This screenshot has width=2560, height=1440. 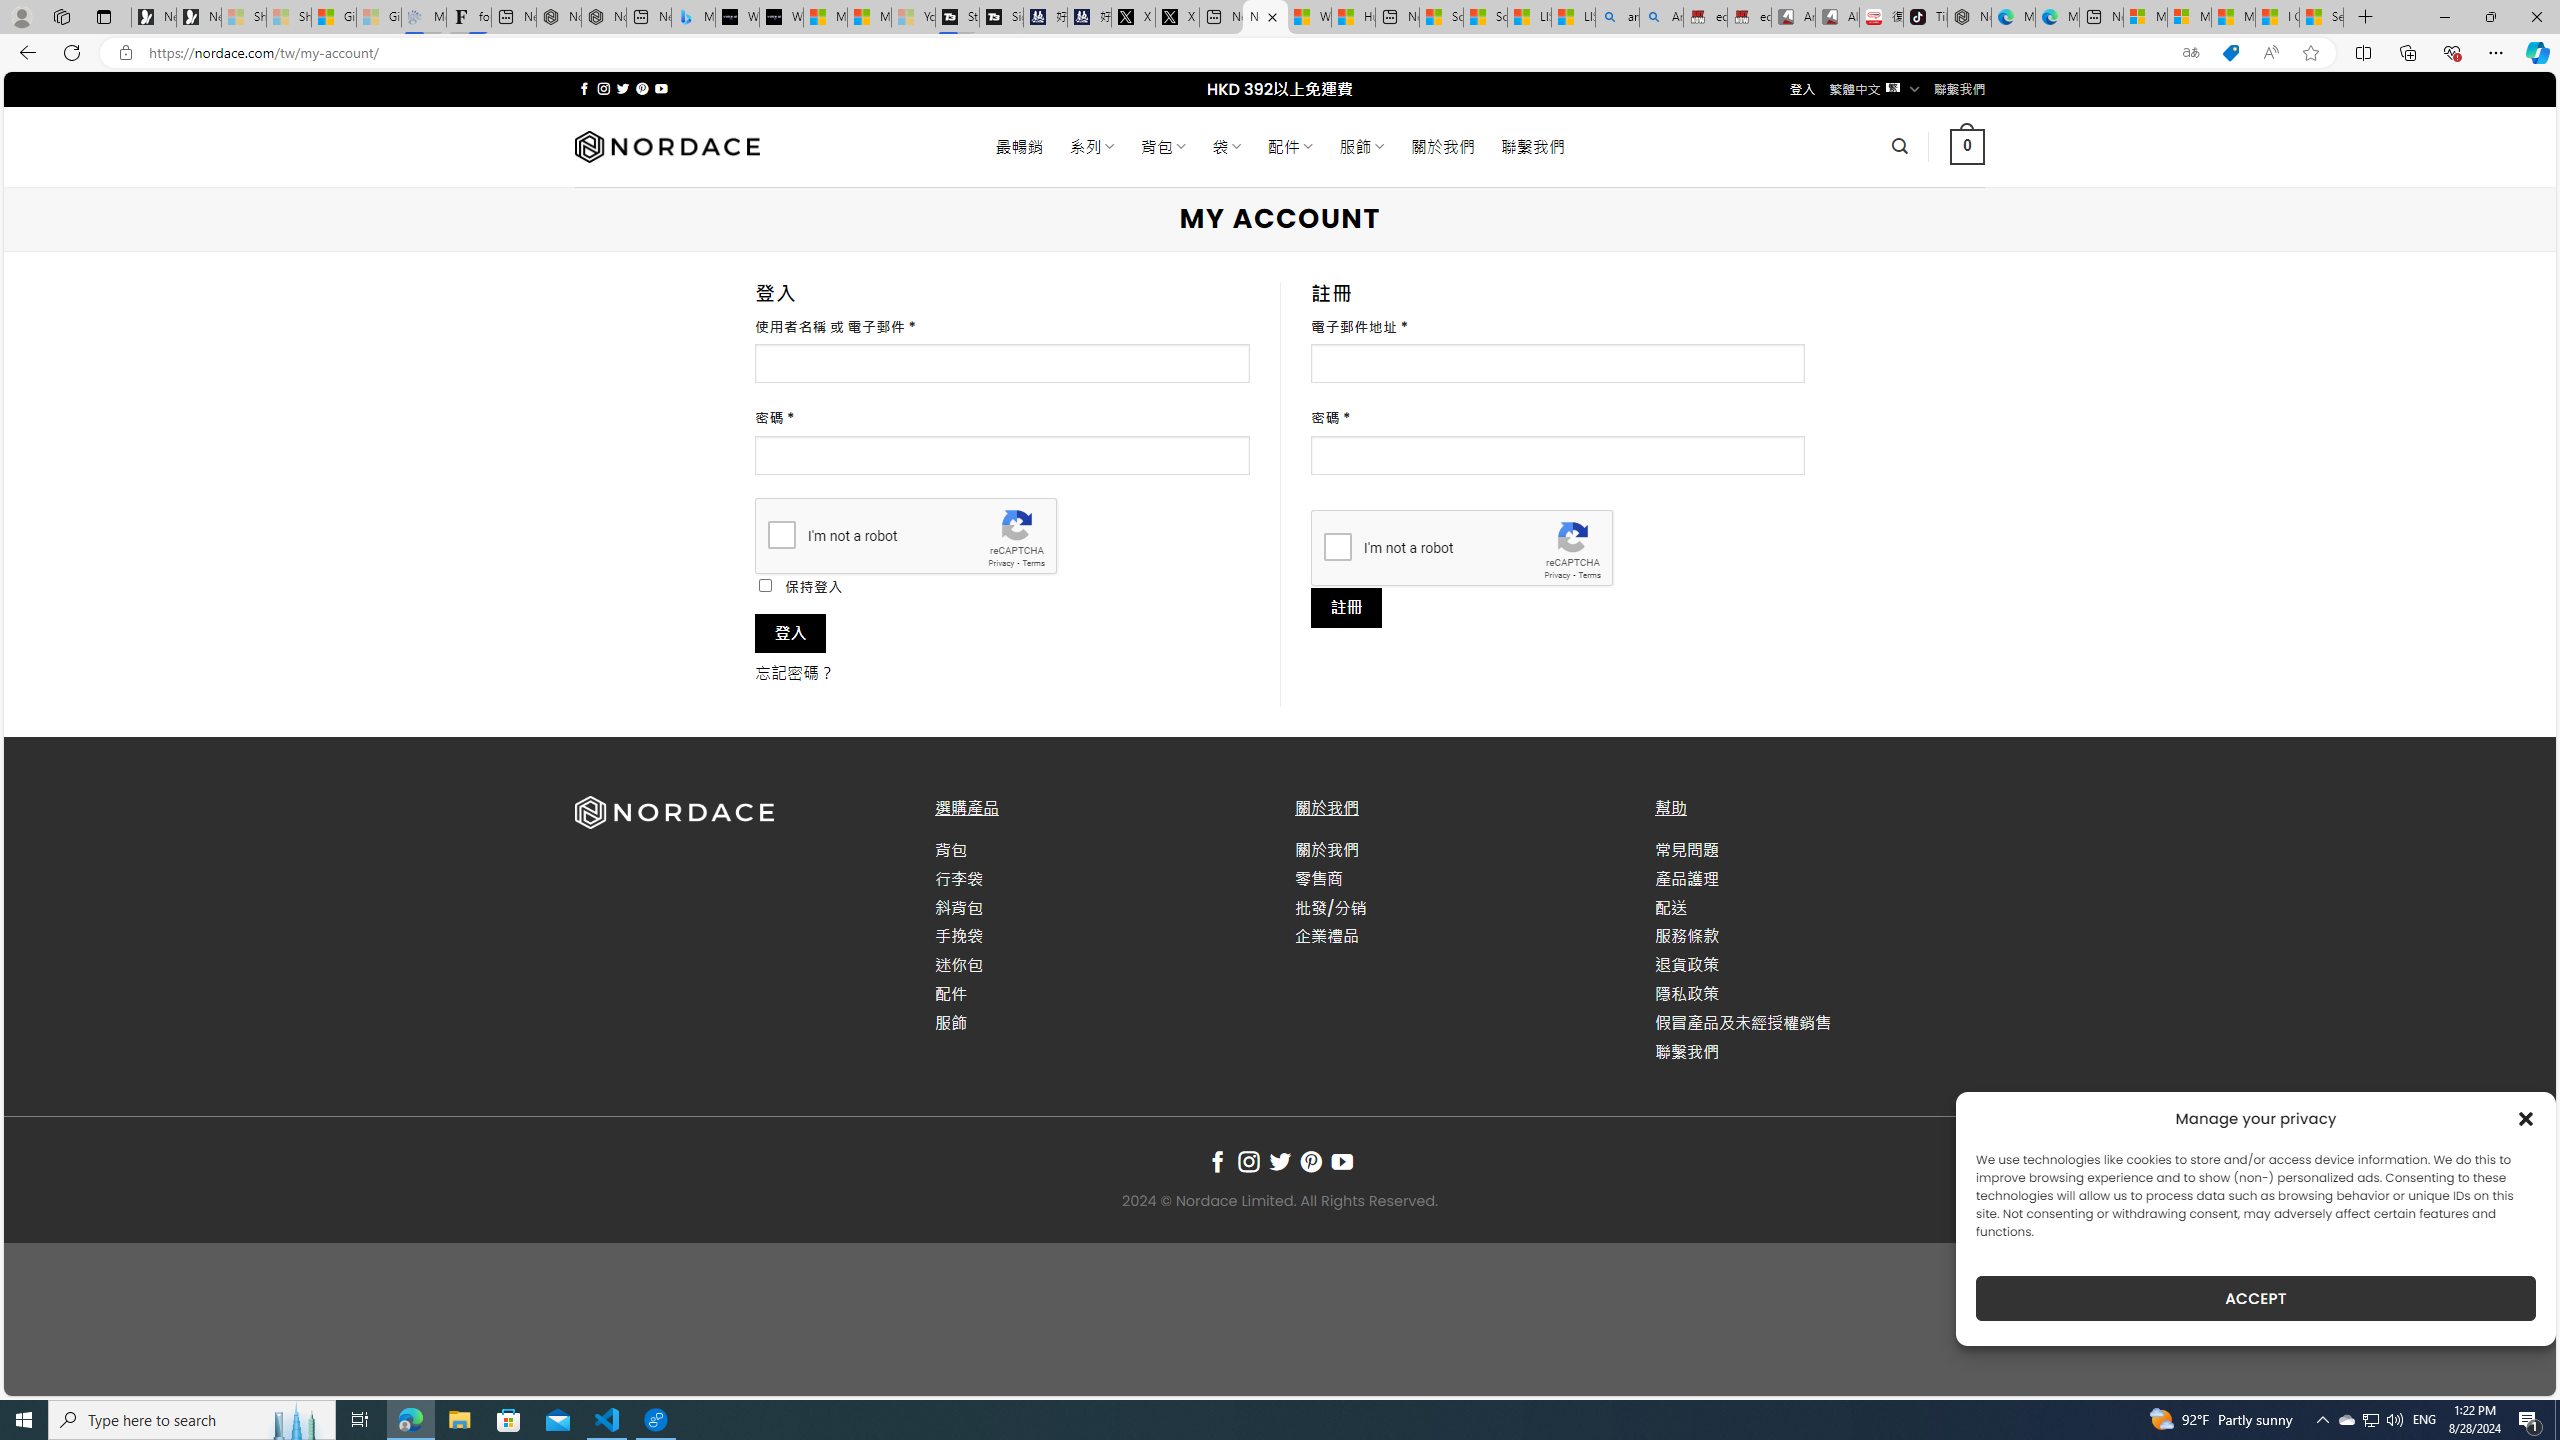 What do you see at coordinates (2190, 53) in the screenshot?
I see `Show translate options` at bounding box center [2190, 53].